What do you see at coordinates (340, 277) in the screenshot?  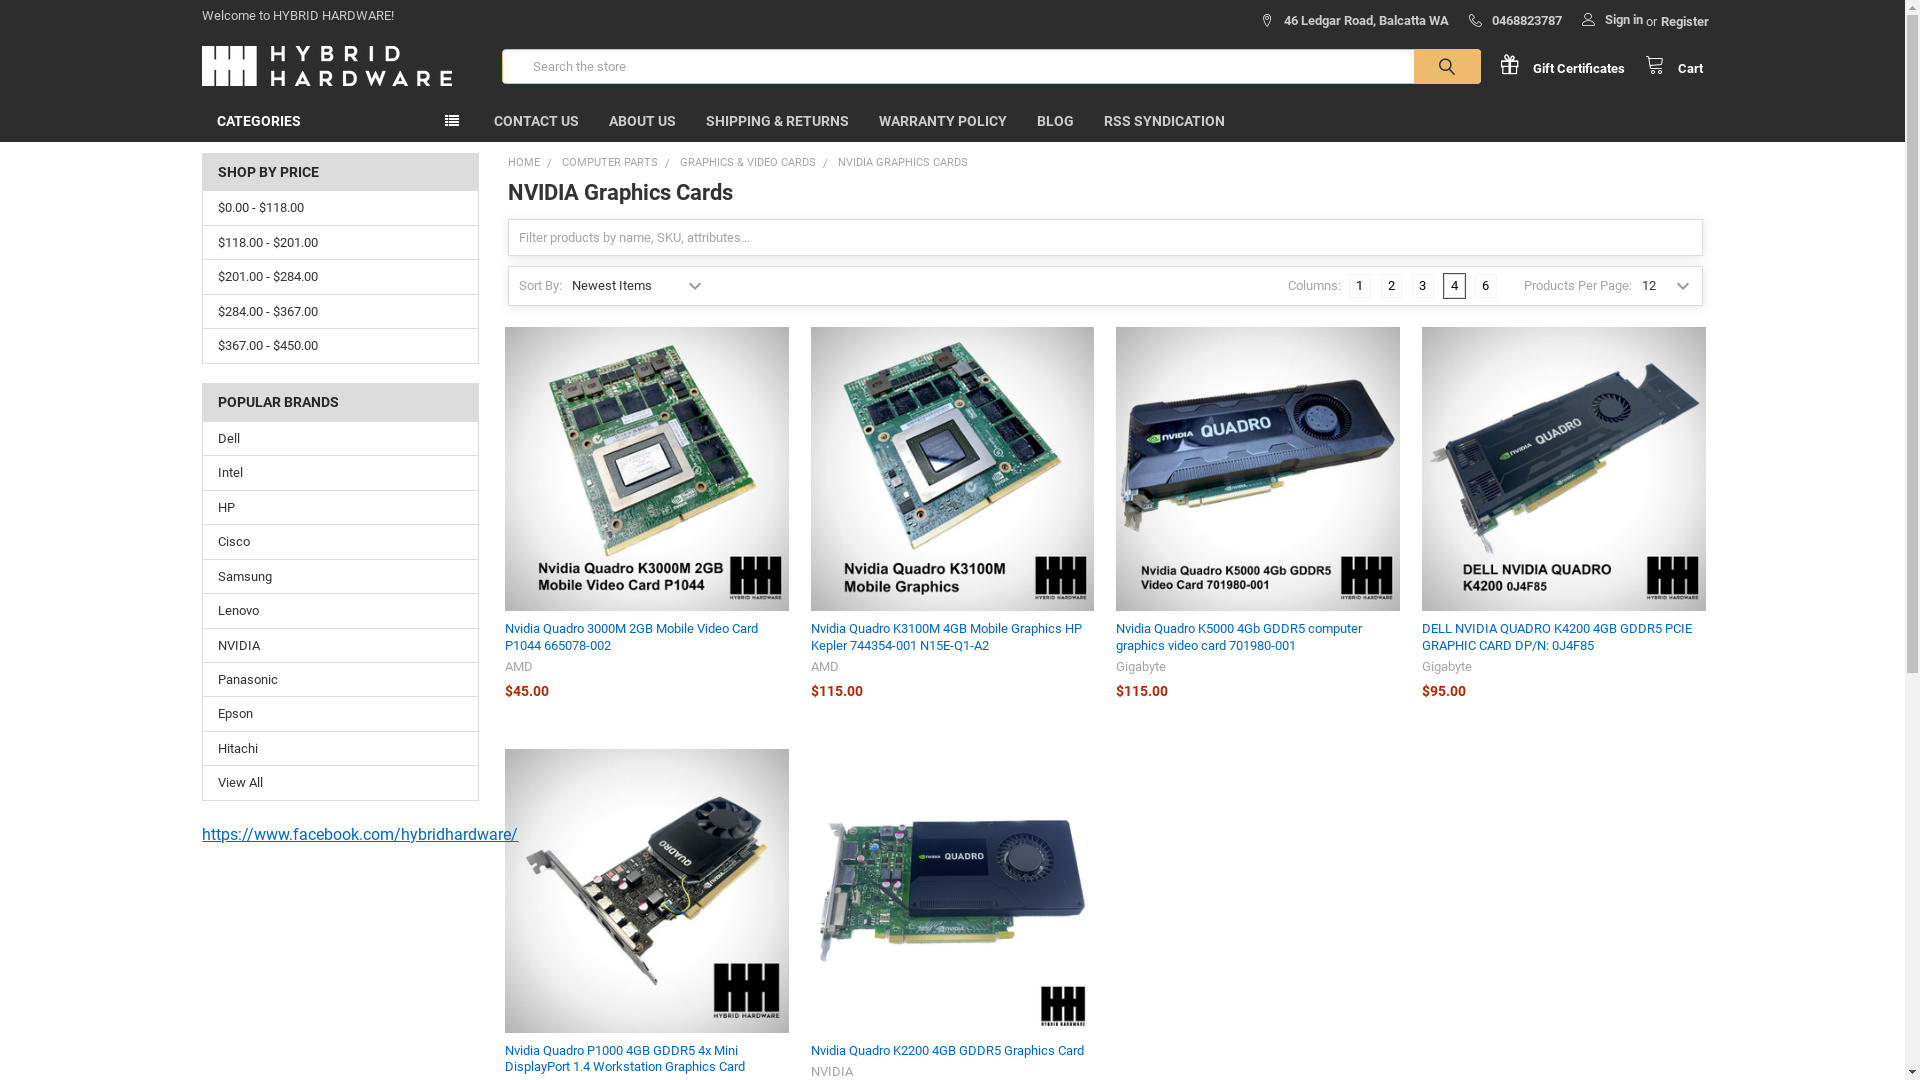 I see `$201.00 - $284.00` at bounding box center [340, 277].